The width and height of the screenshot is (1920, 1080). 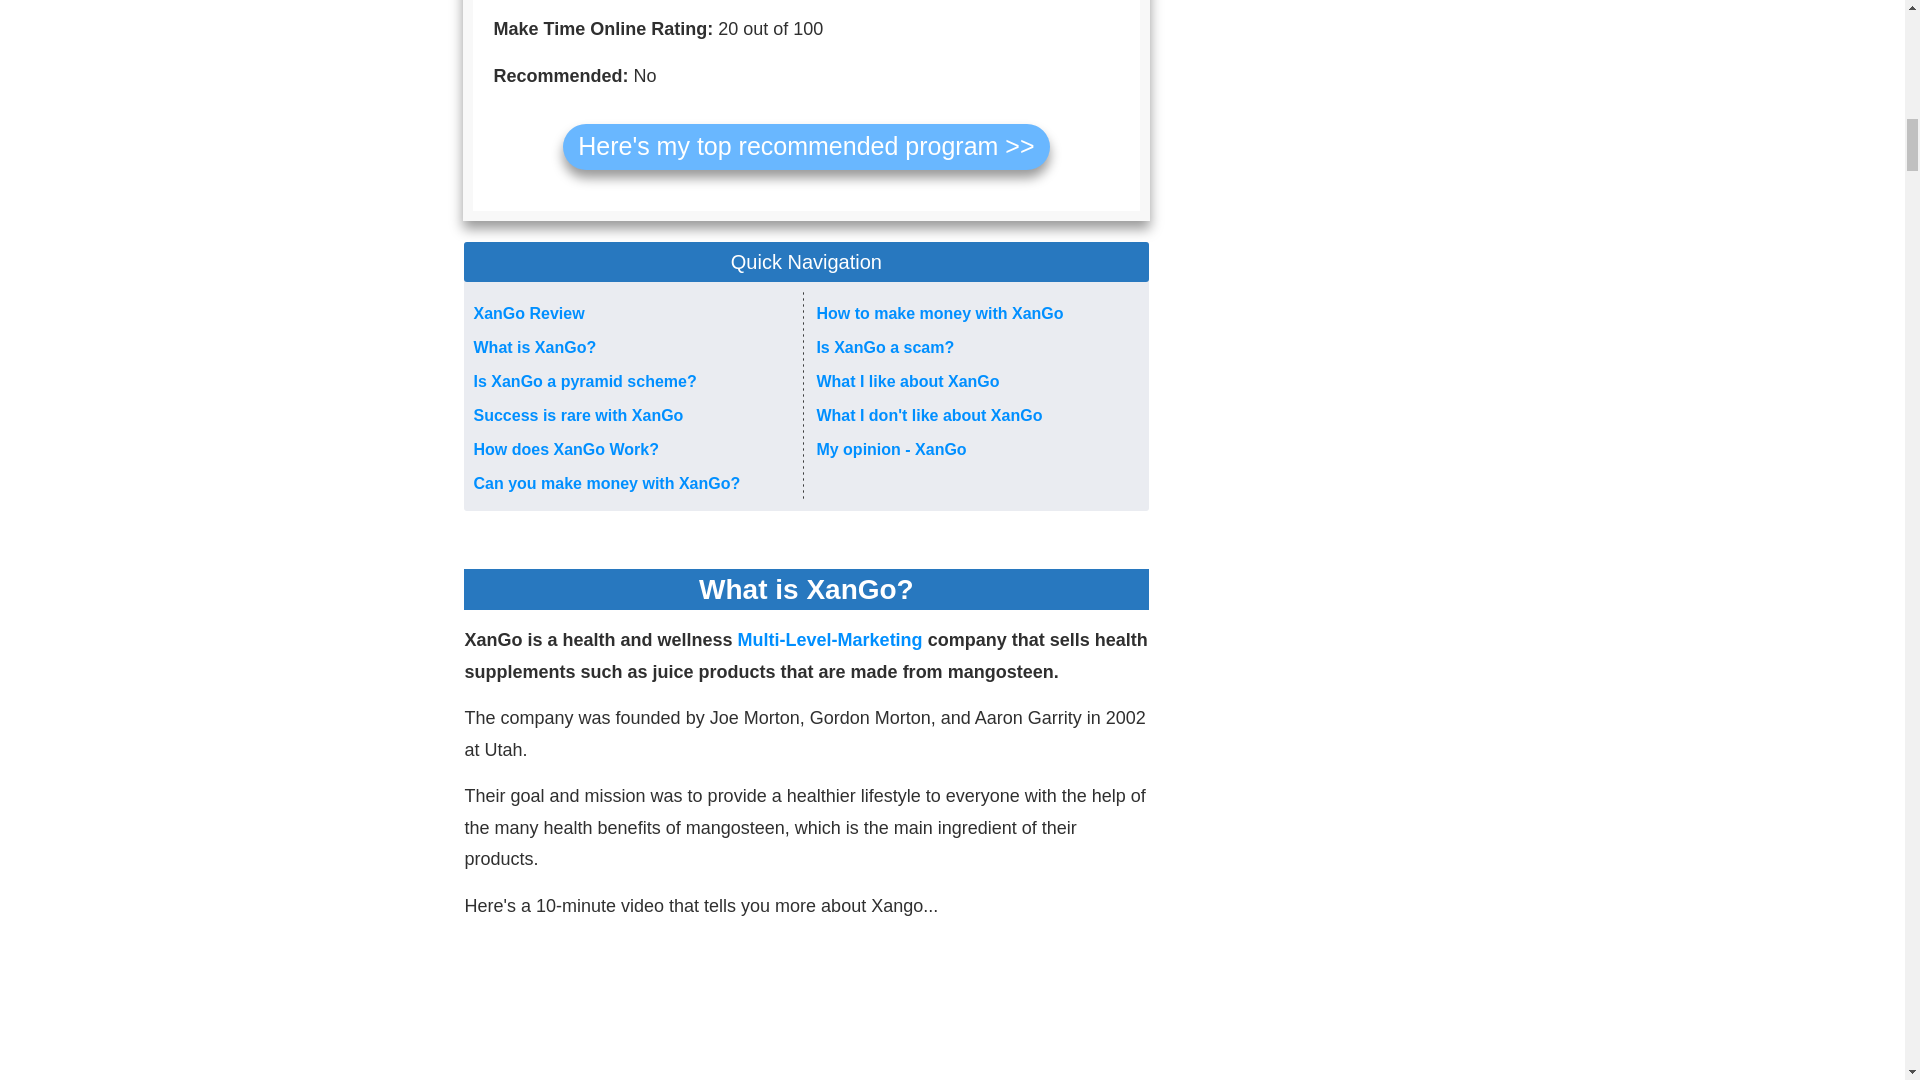 I want to click on Can you make money with XanGo?, so click(x=608, y=484).